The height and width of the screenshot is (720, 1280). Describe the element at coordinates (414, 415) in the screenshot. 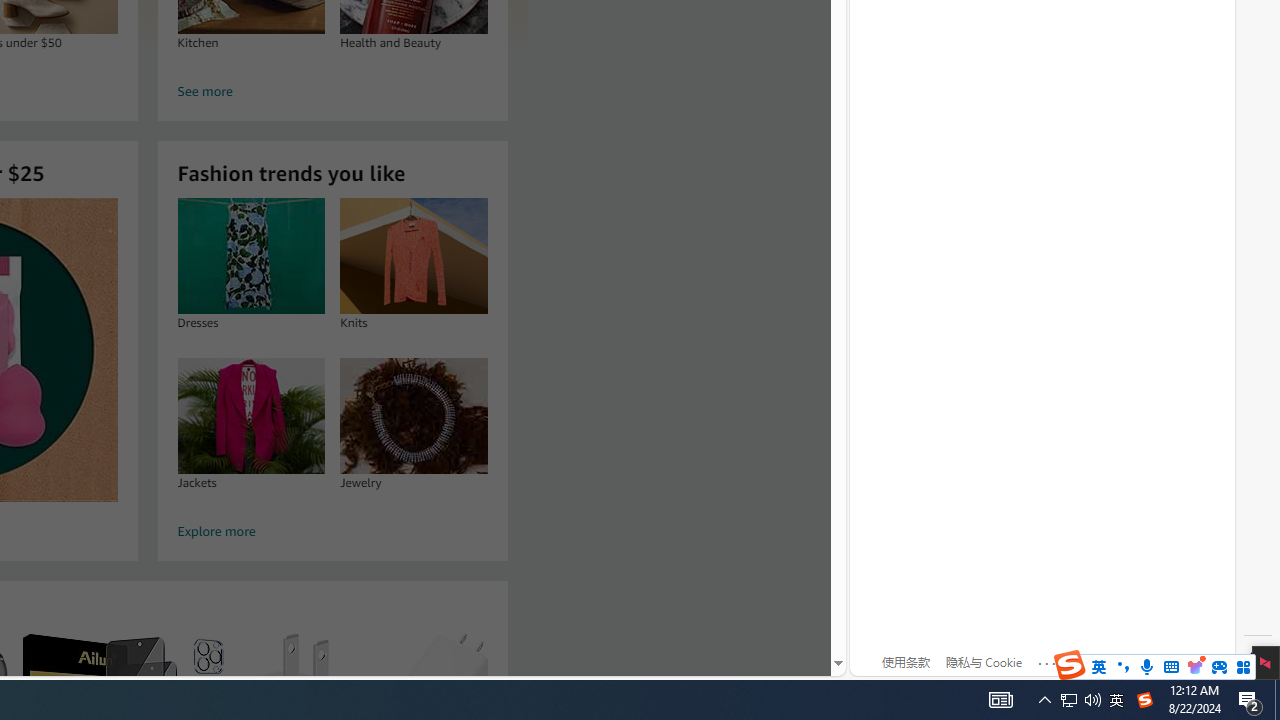

I see `Jewelry` at that location.